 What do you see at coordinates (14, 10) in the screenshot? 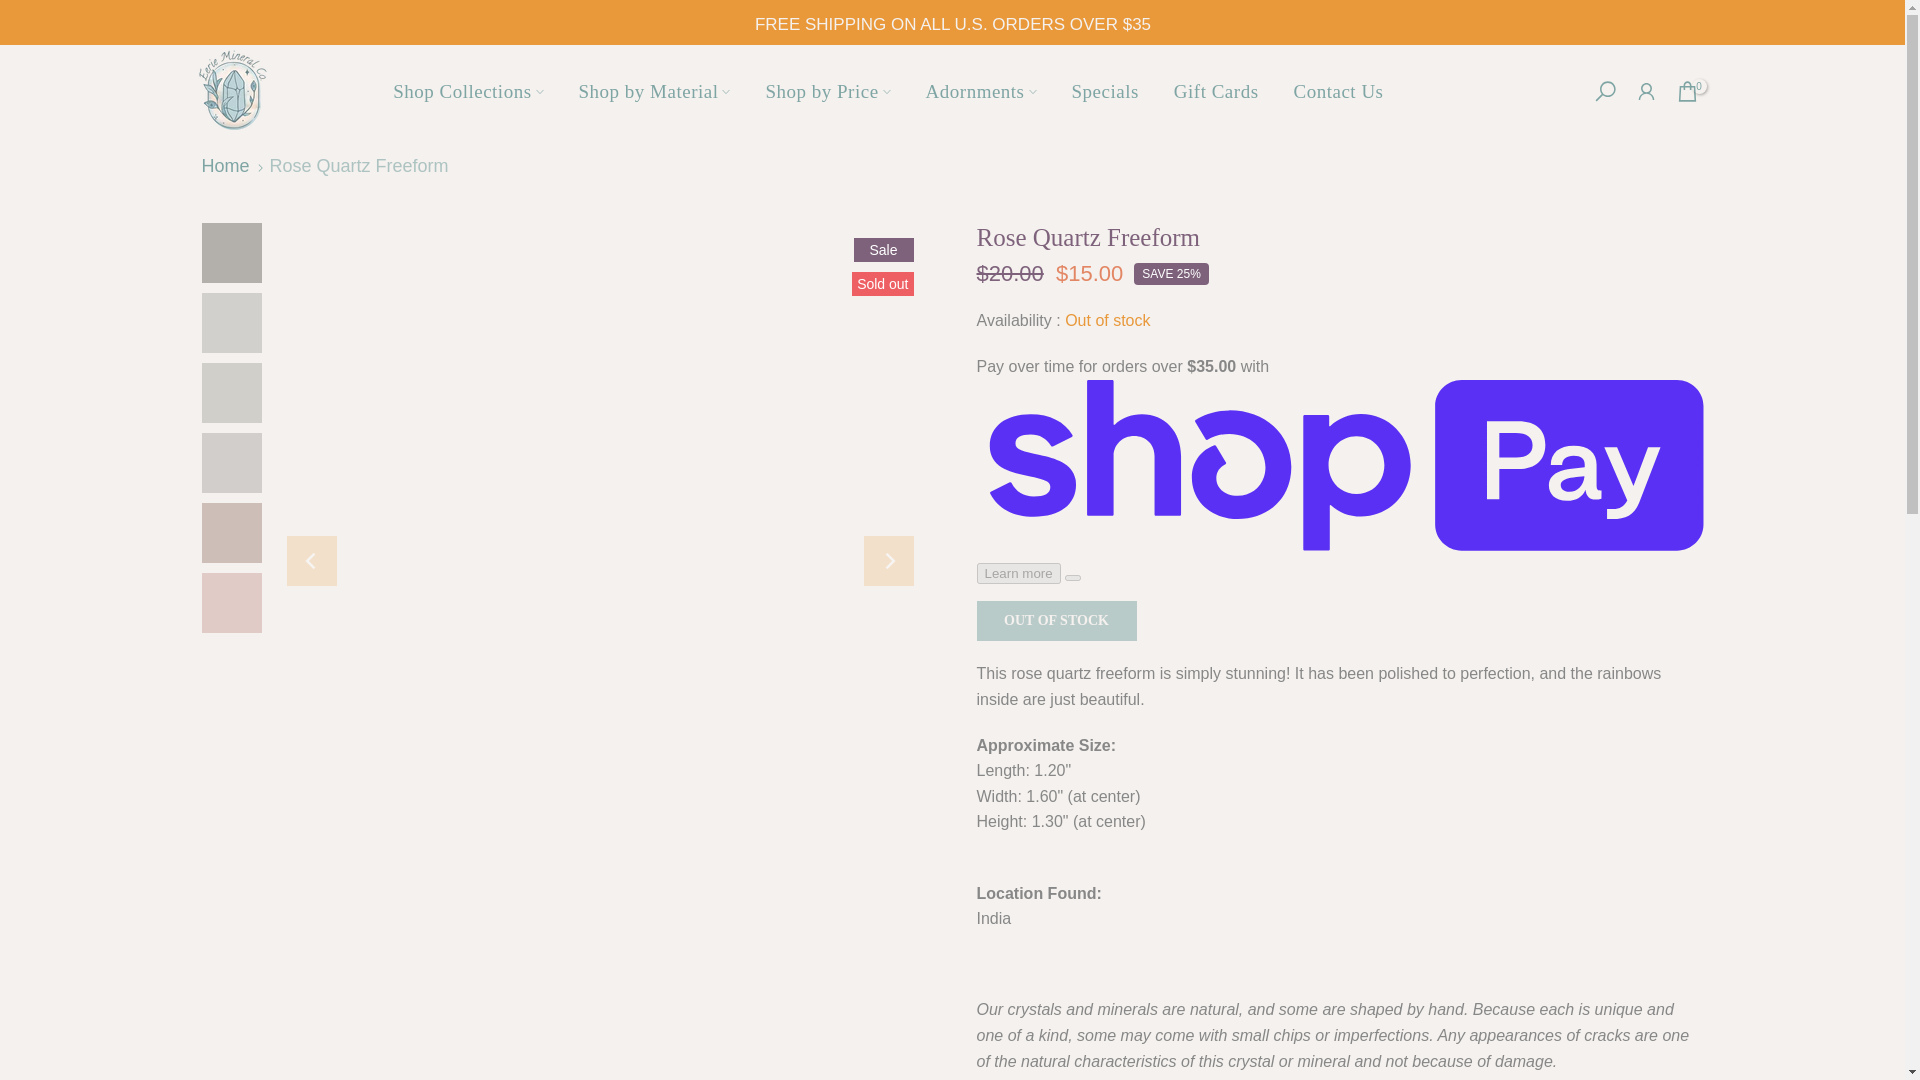
I see `Skip to content` at bounding box center [14, 10].